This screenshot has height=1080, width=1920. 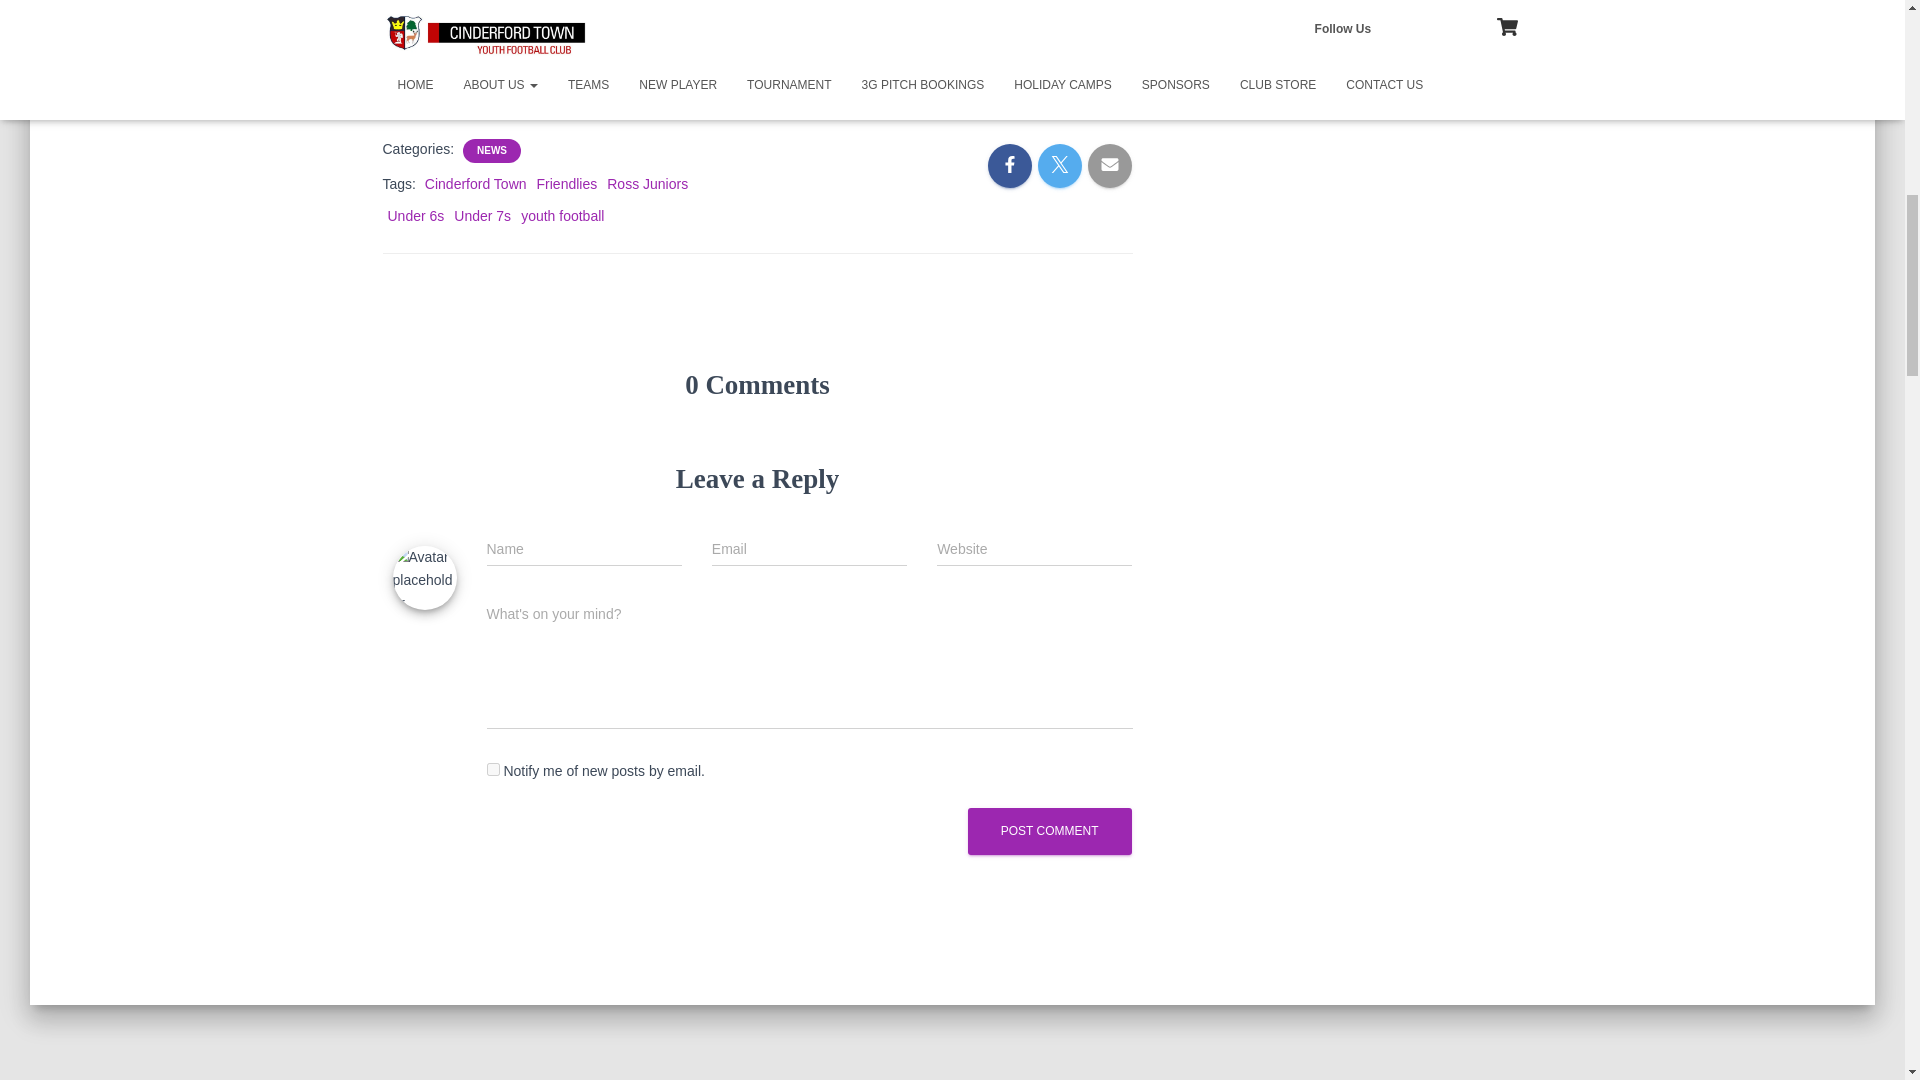 What do you see at coordinates (491, 150) in the screenshot?
I see `NEWS` at bounding box center [491, 150].